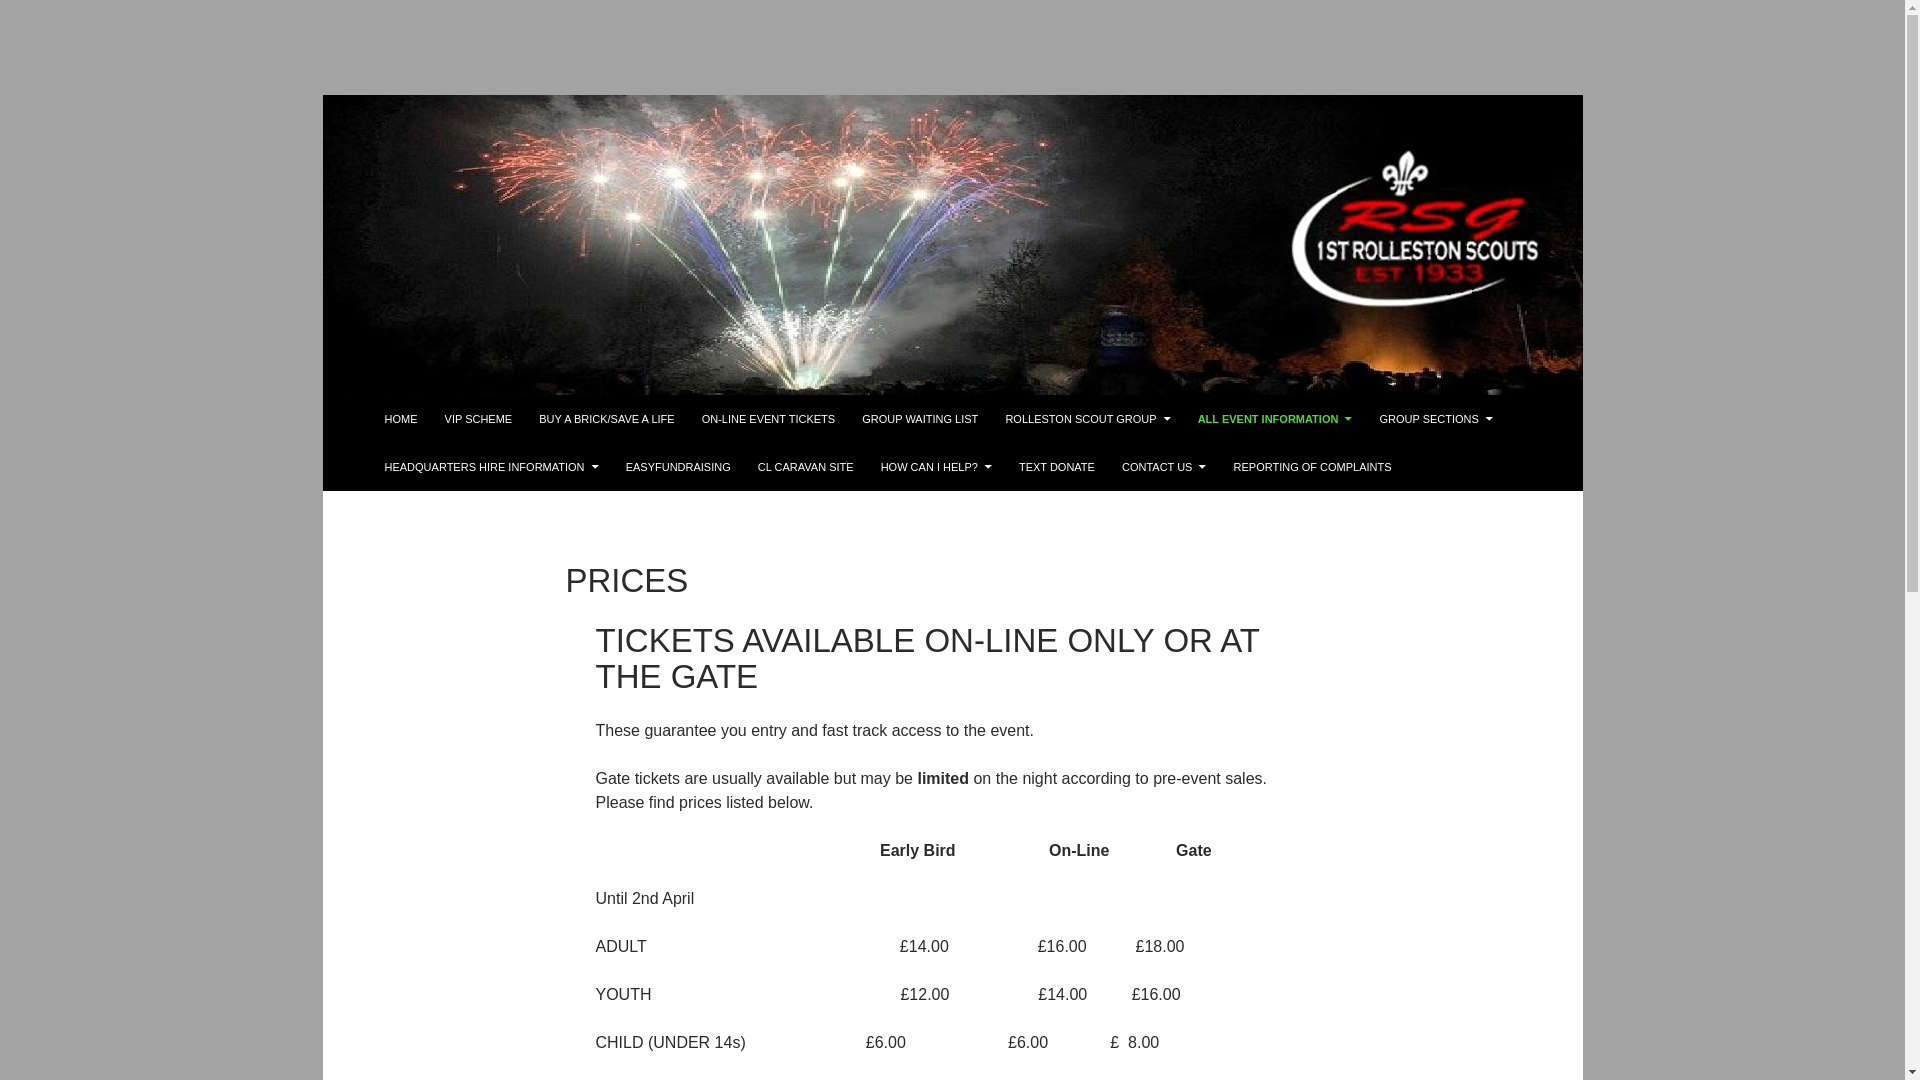 The width and height of the screenshot is (1920, 1080). What do you see at coordinates (768, 418) in the screenshot?
I see `ON-LINE EVENT TICKETS` at bounding box center [768, 418].